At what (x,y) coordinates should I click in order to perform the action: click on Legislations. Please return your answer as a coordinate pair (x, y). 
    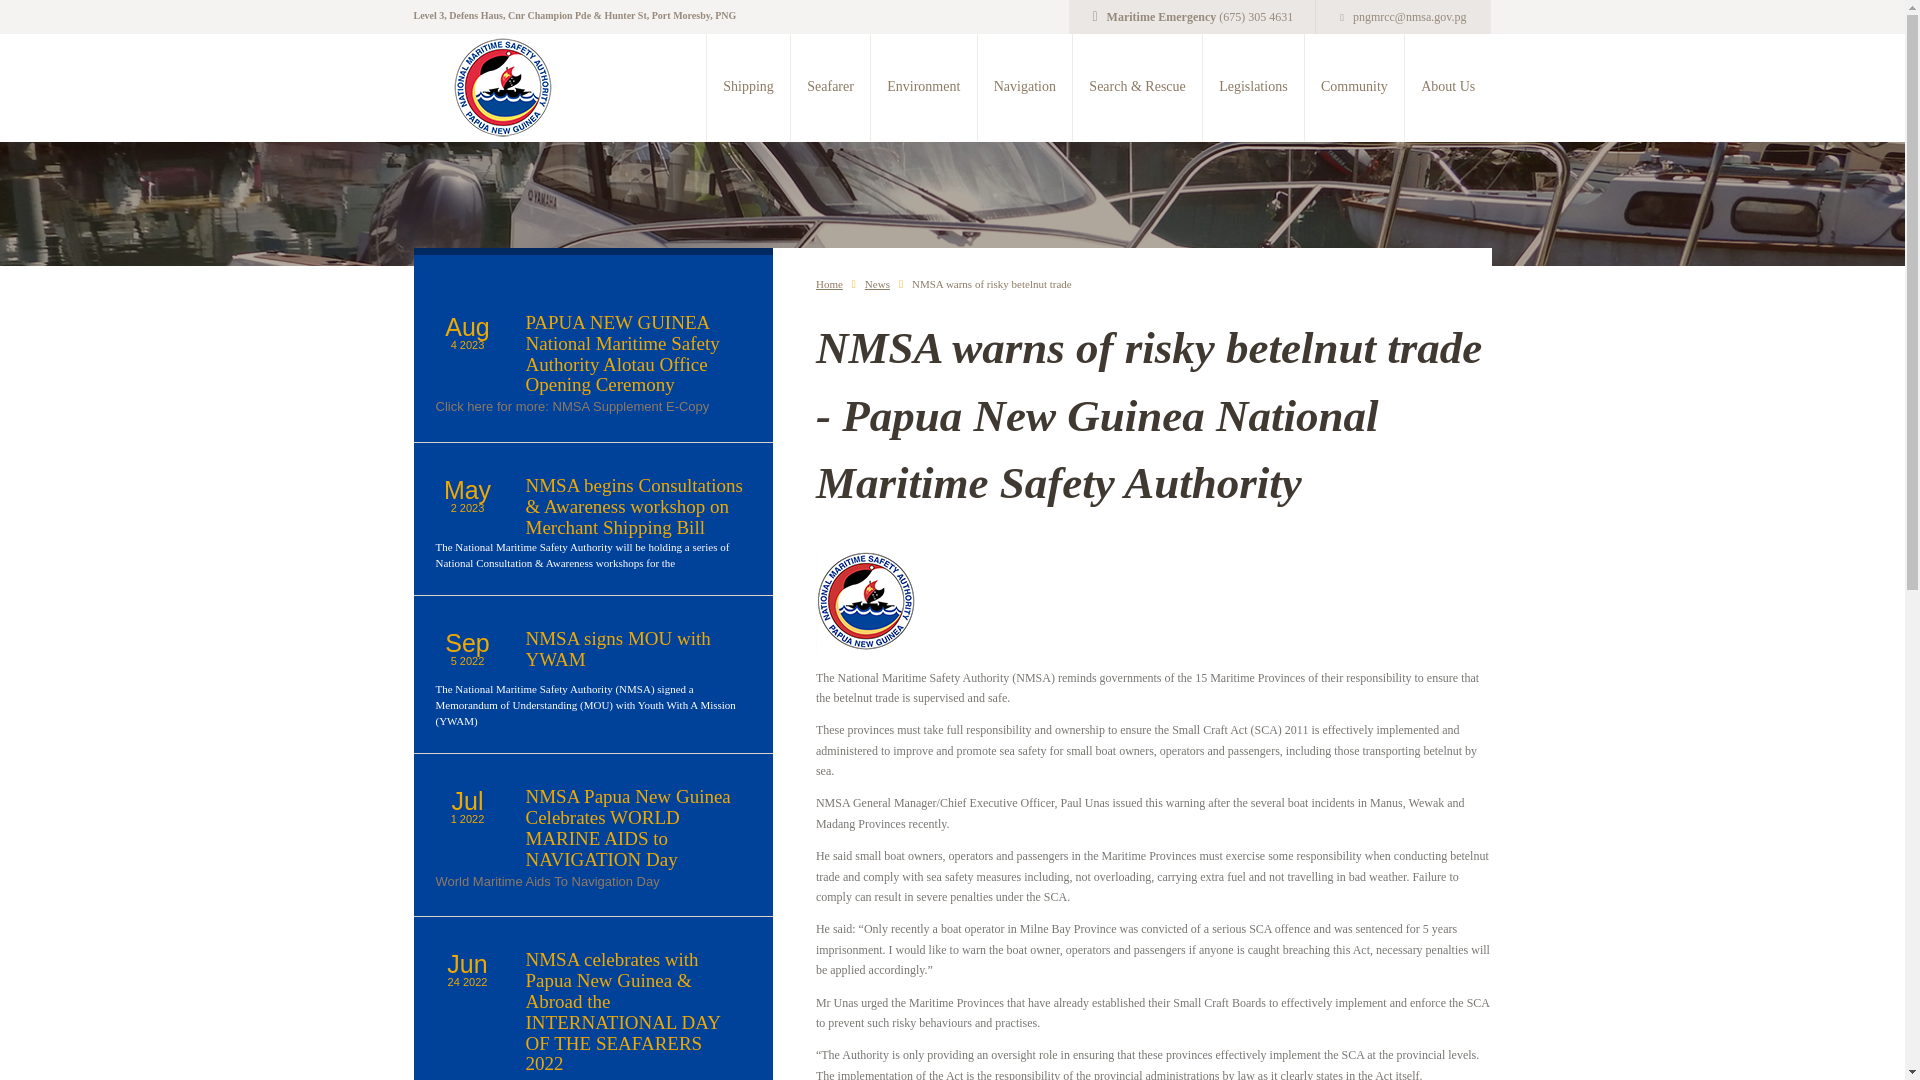
    Looking at the image, I should click on (1252, 87).